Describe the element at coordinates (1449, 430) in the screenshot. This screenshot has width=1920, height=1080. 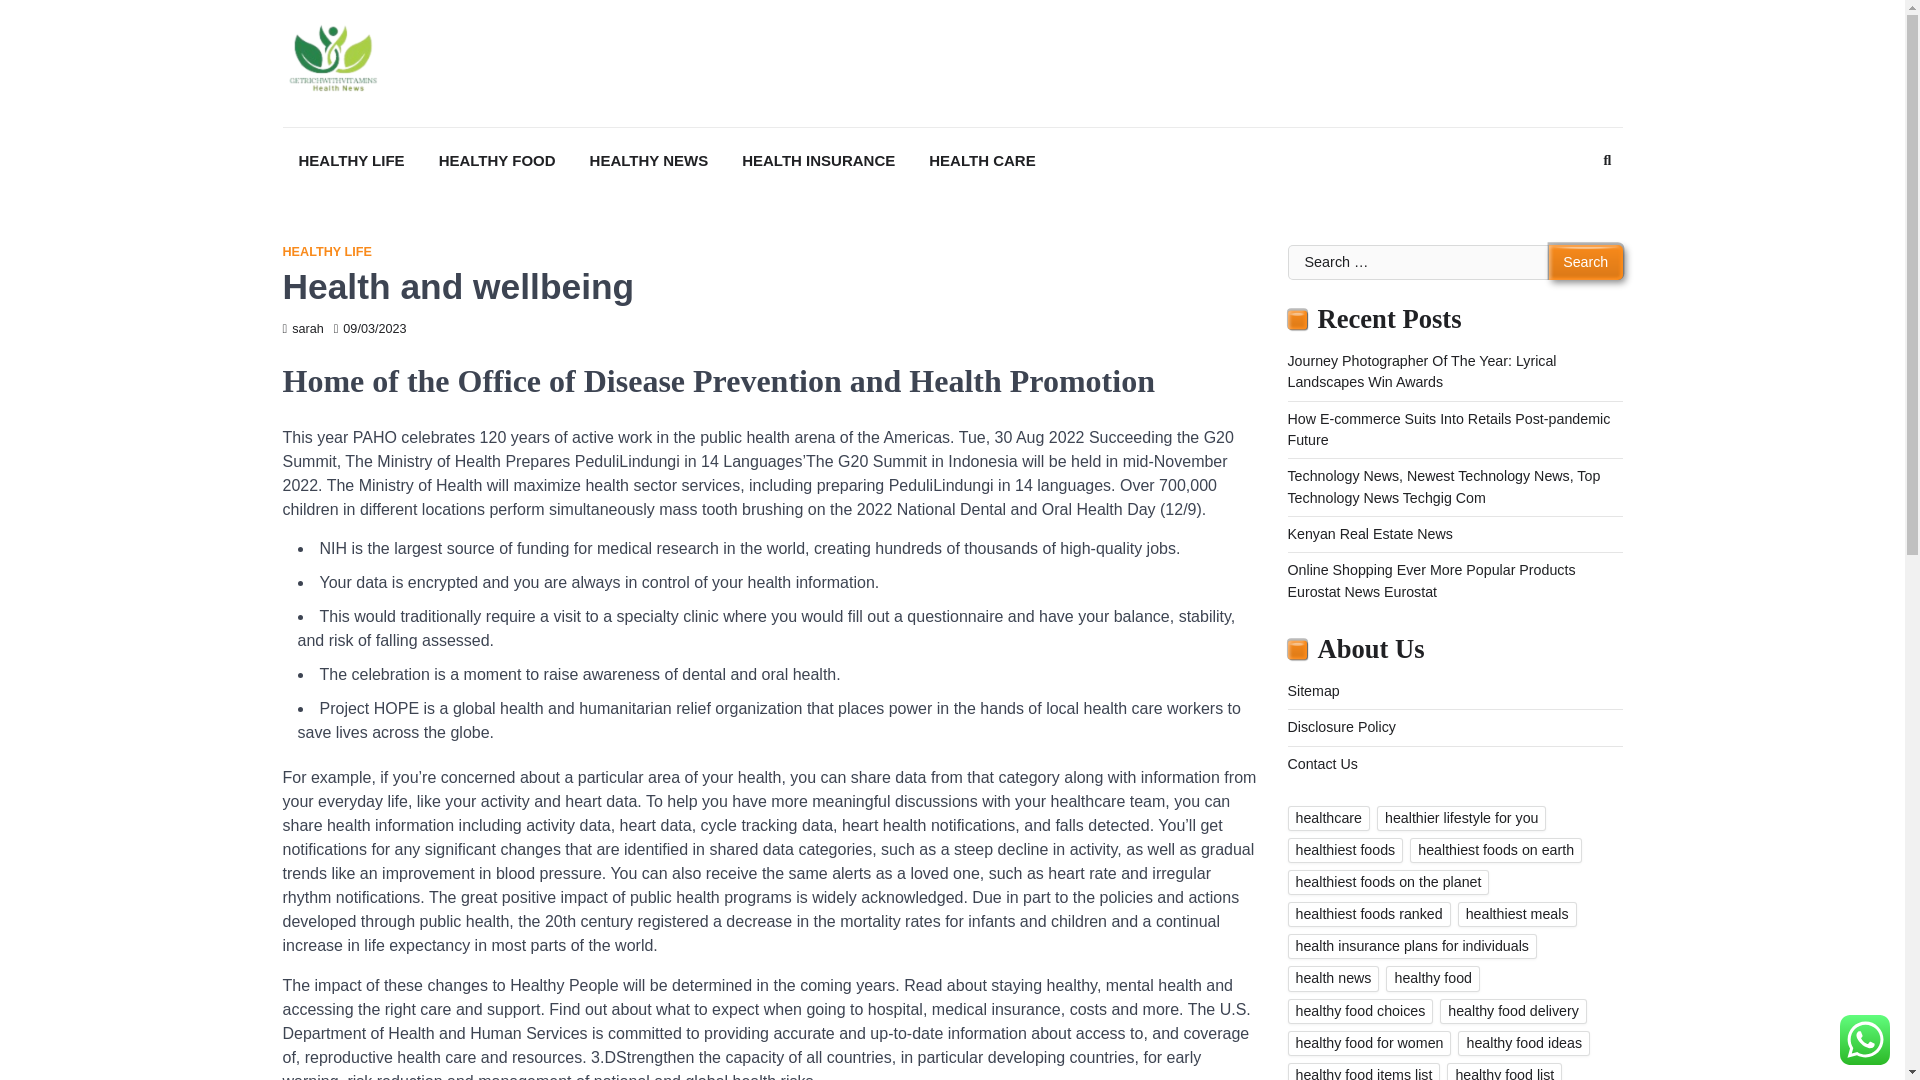
I see `How E-commerce Suits Into Retails Post-pandemic Future` at that location.